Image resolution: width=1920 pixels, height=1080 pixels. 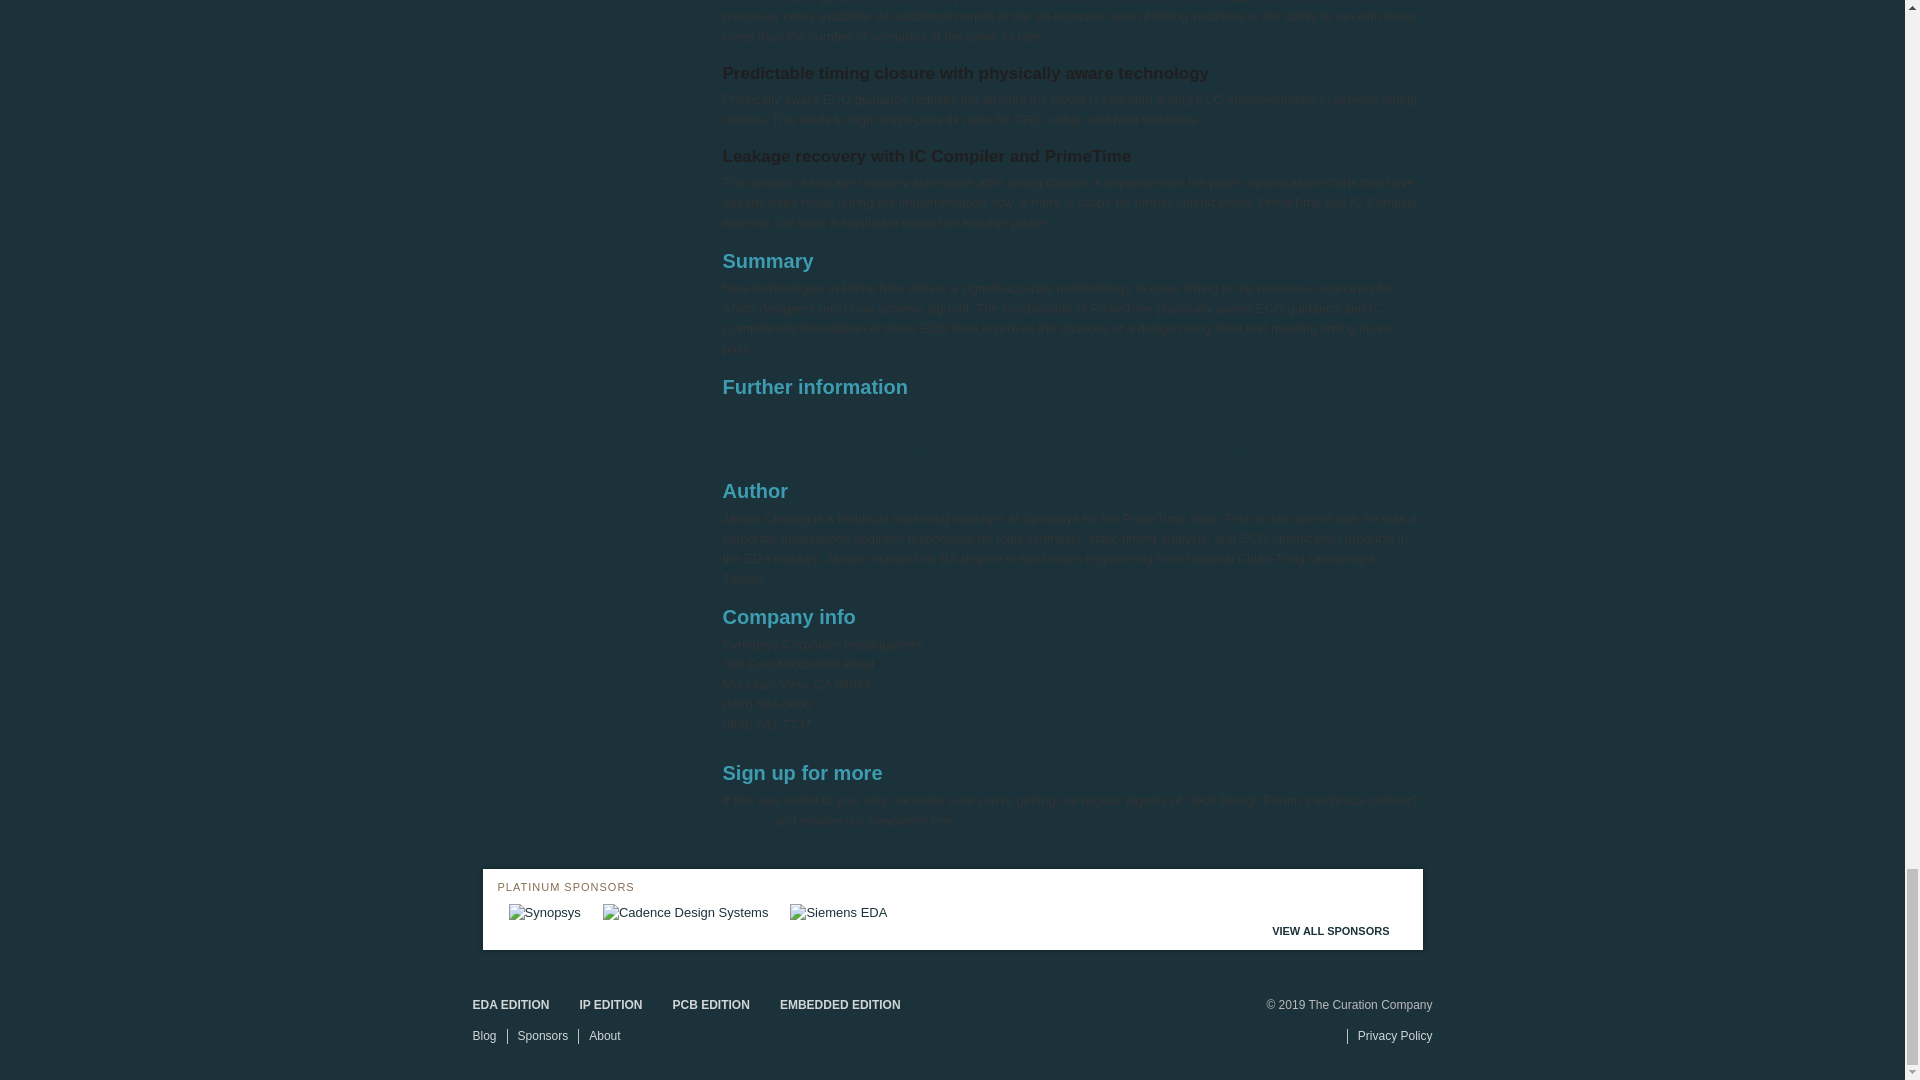 I want to click on Cadence Design Systems, so click(x=686, y=912).